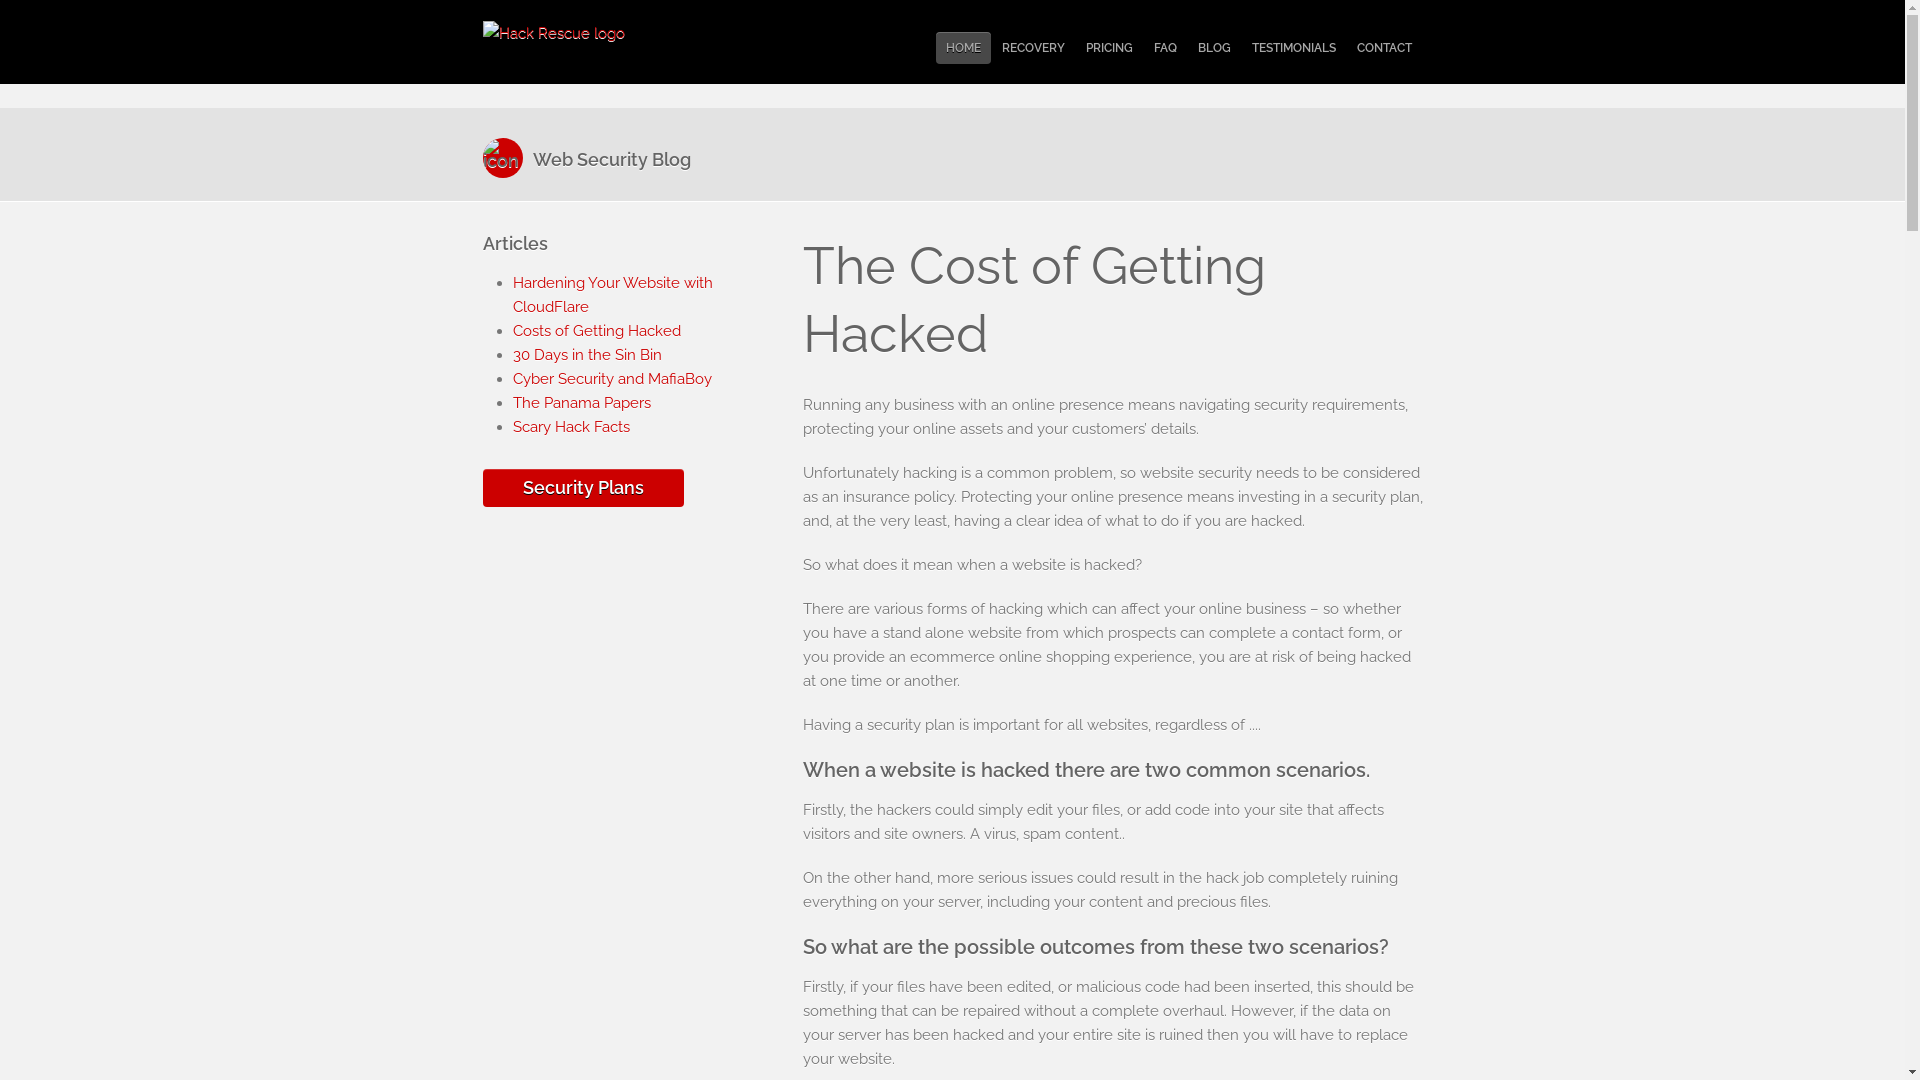  I want to click on Security Plans, so click(582, 489).